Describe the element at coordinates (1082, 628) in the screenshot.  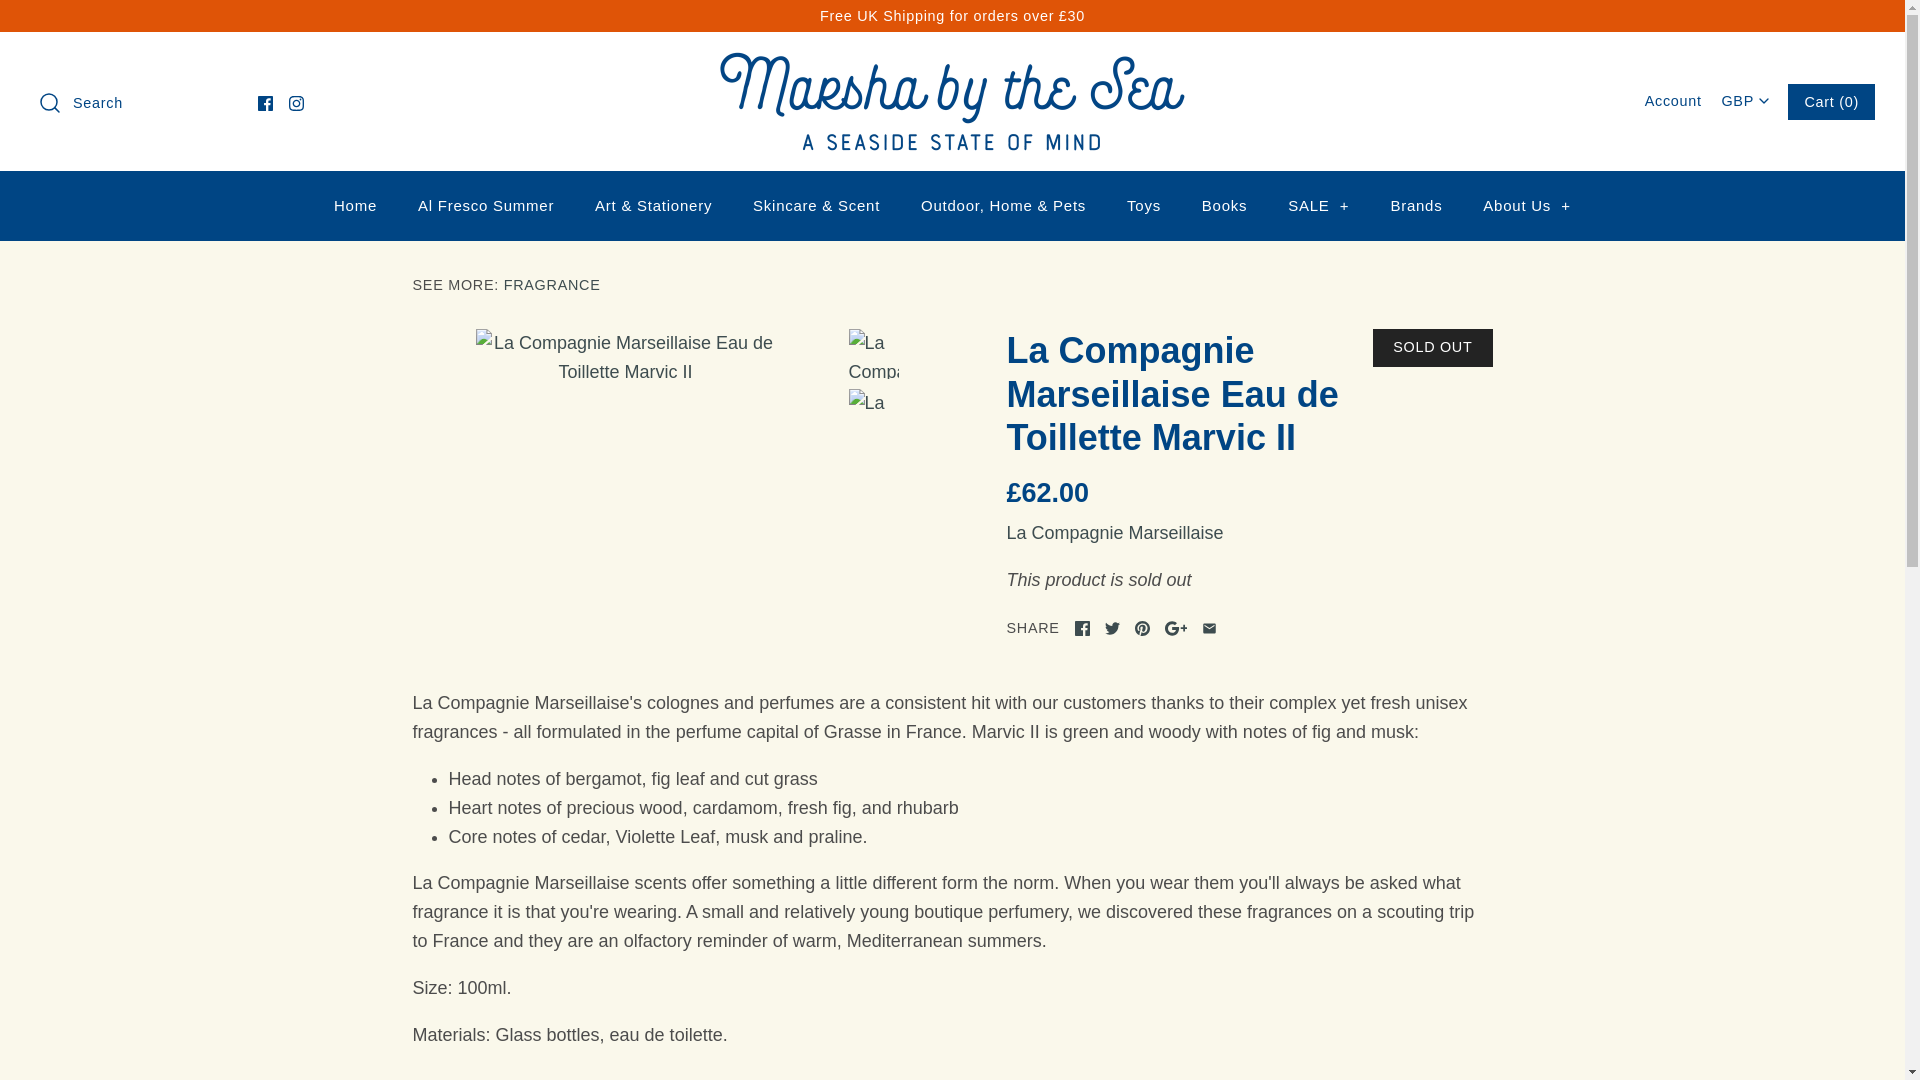
I see `Facebook` at that location.